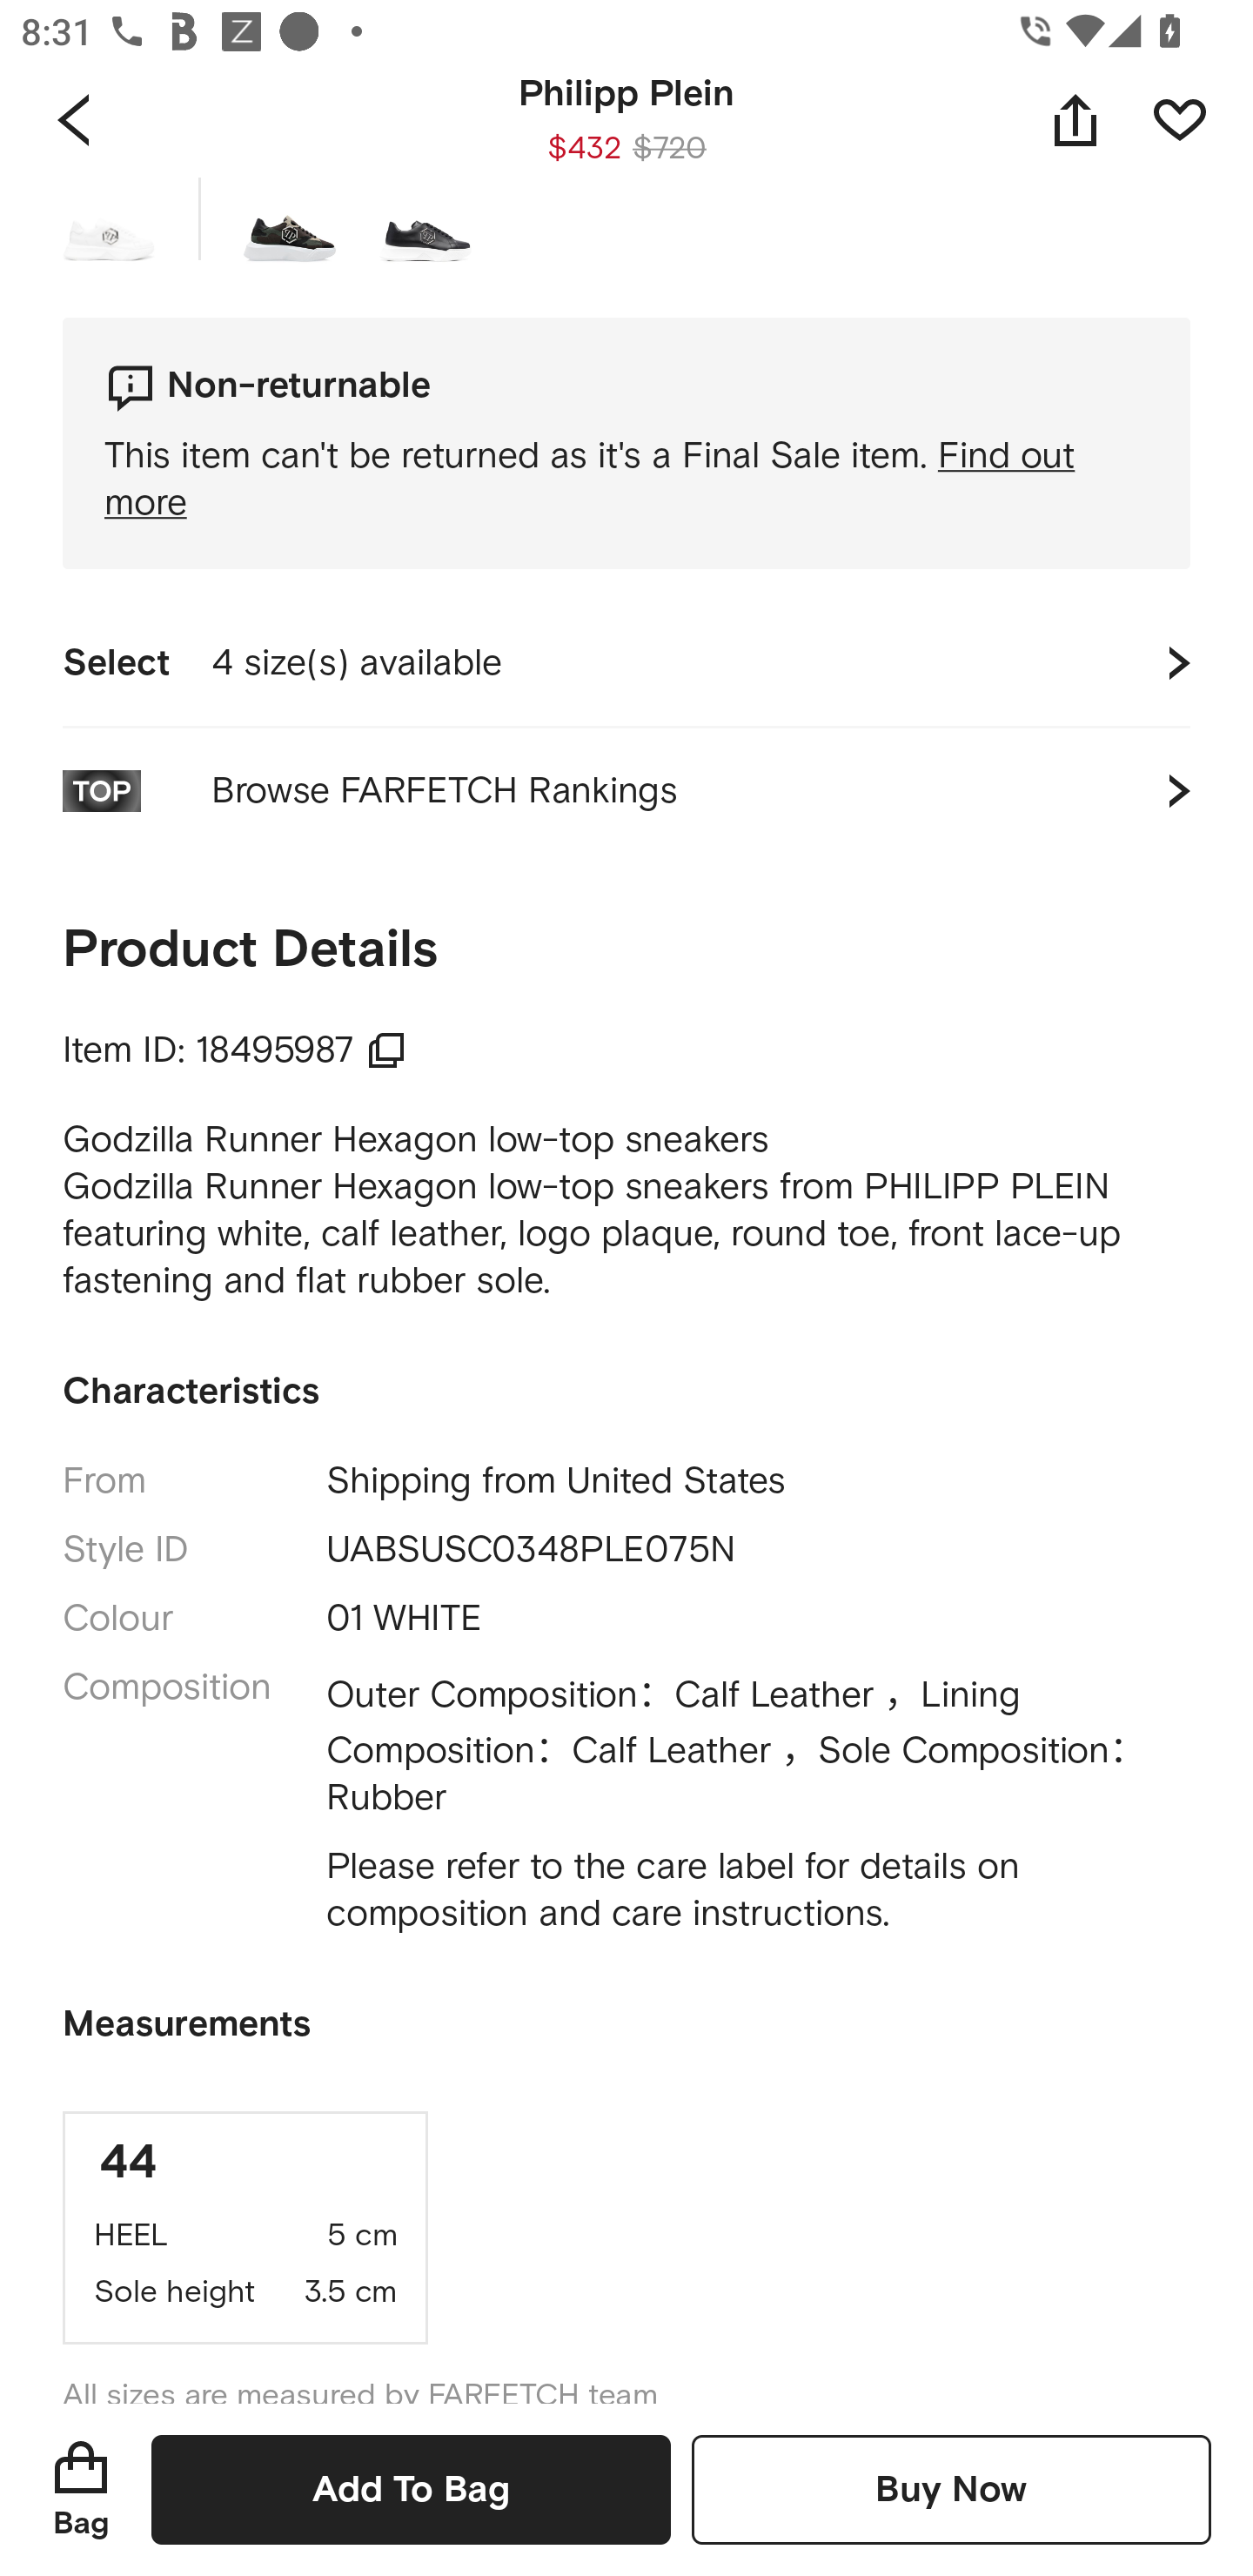 This screenshot has width=1253, height=2576. Describe the element at coordinates (626, 790) in the screenshot. I see `Browse FARFETCH Rankings` at that location.